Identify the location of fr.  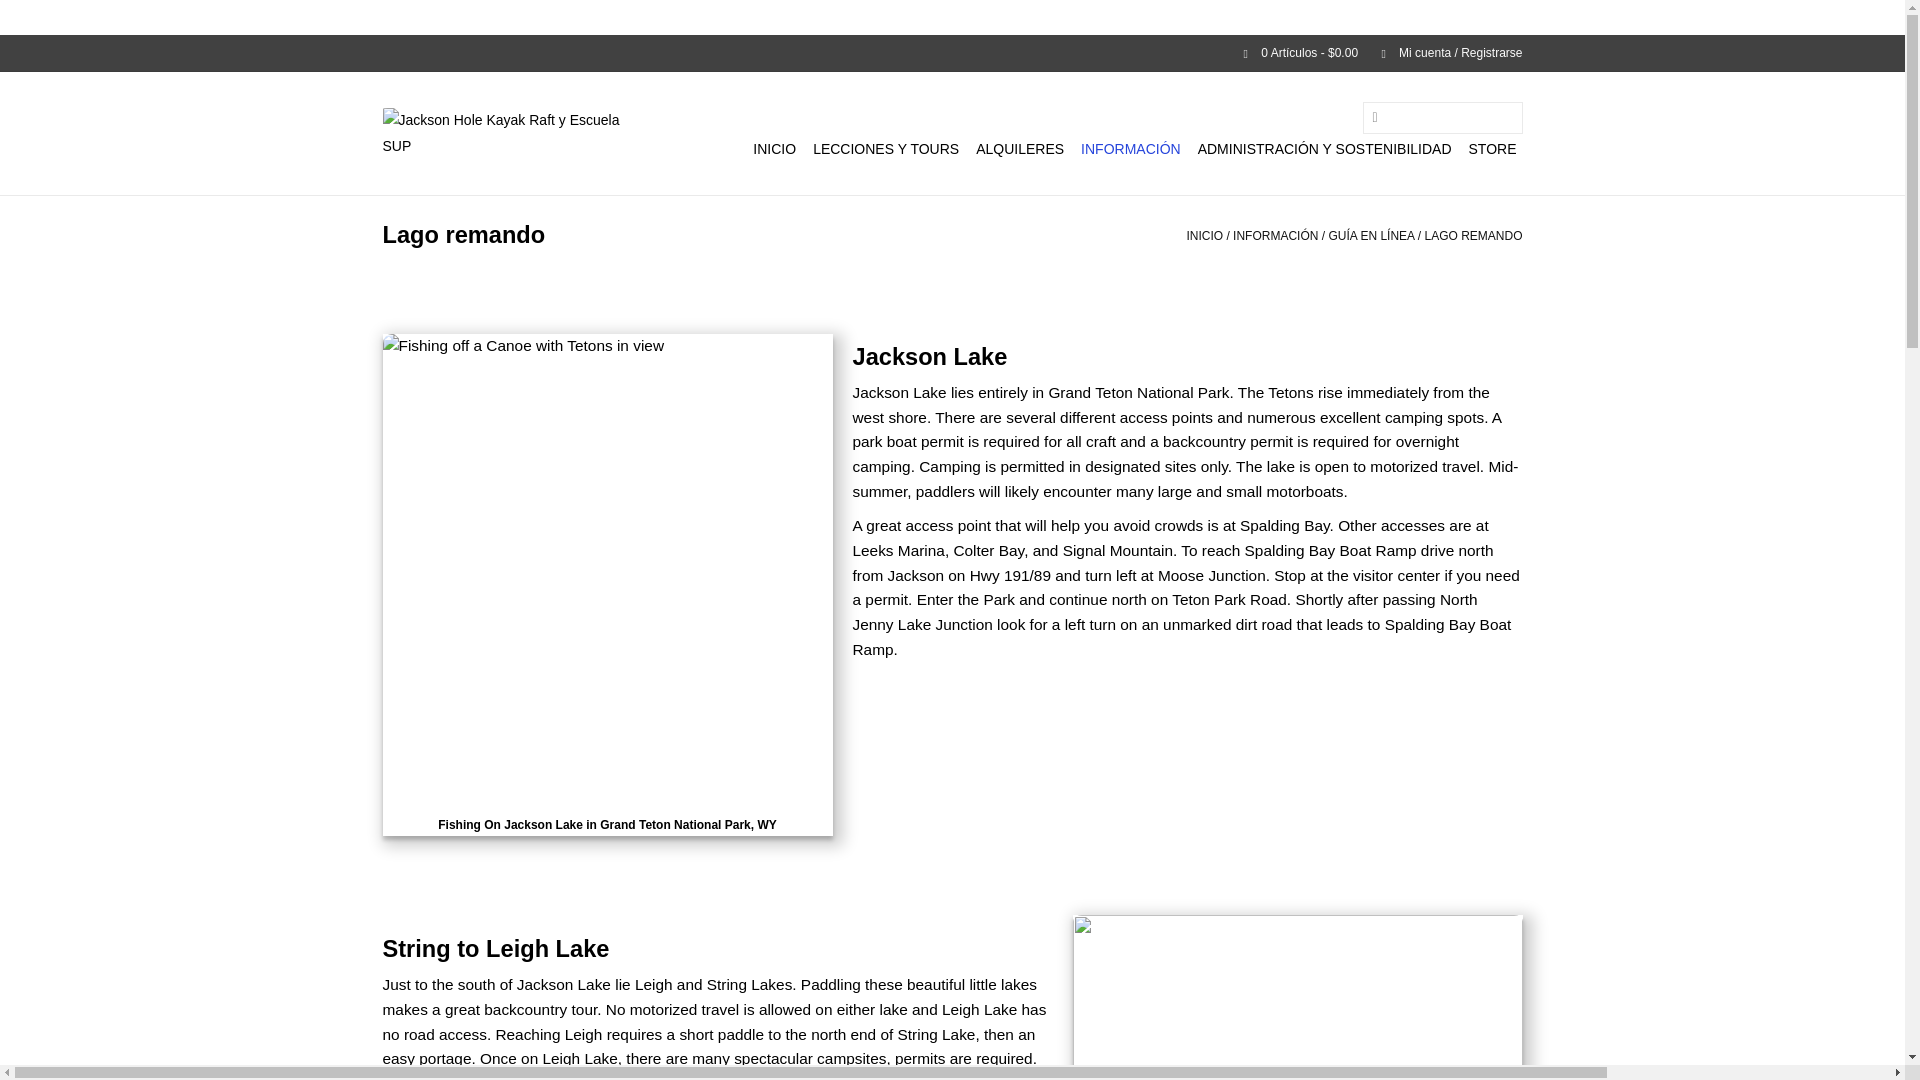
(416, 52).